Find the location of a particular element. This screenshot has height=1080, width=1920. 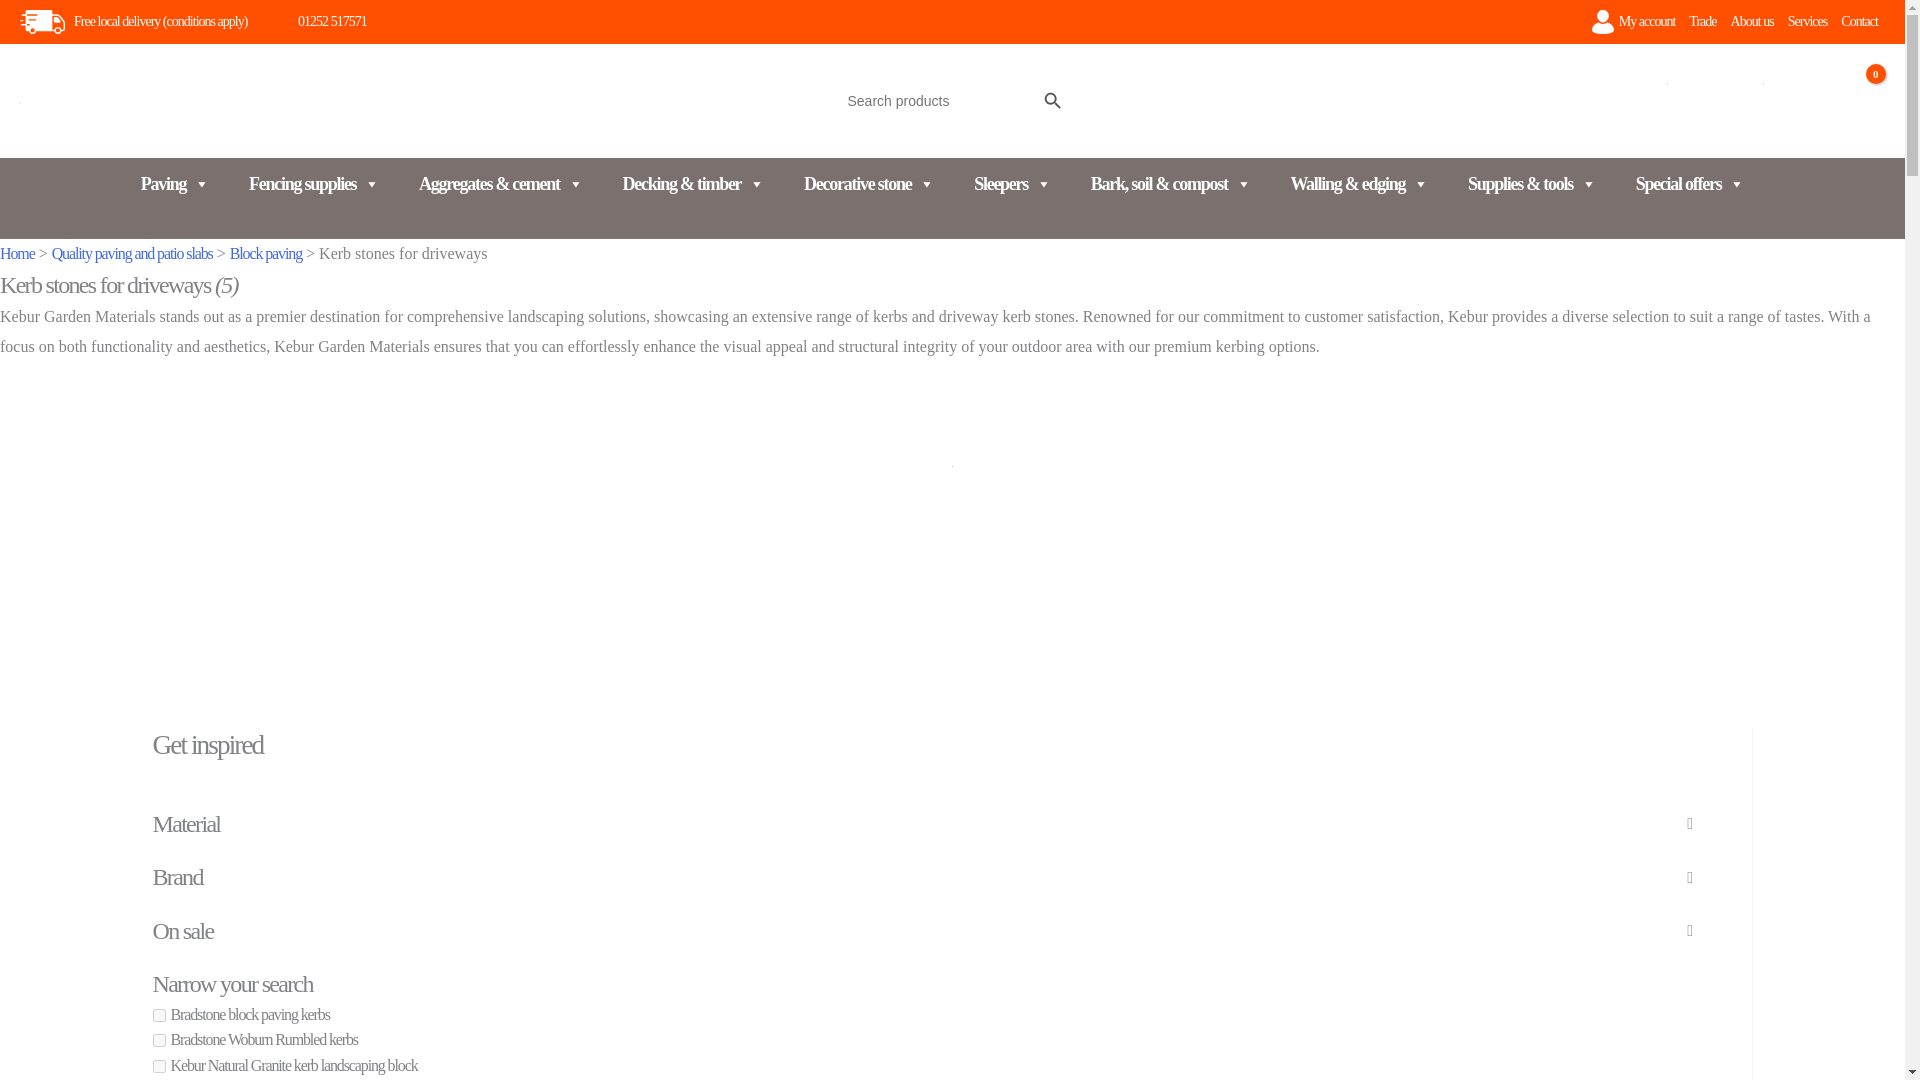

Trade is located at coordinates (1702, 22).